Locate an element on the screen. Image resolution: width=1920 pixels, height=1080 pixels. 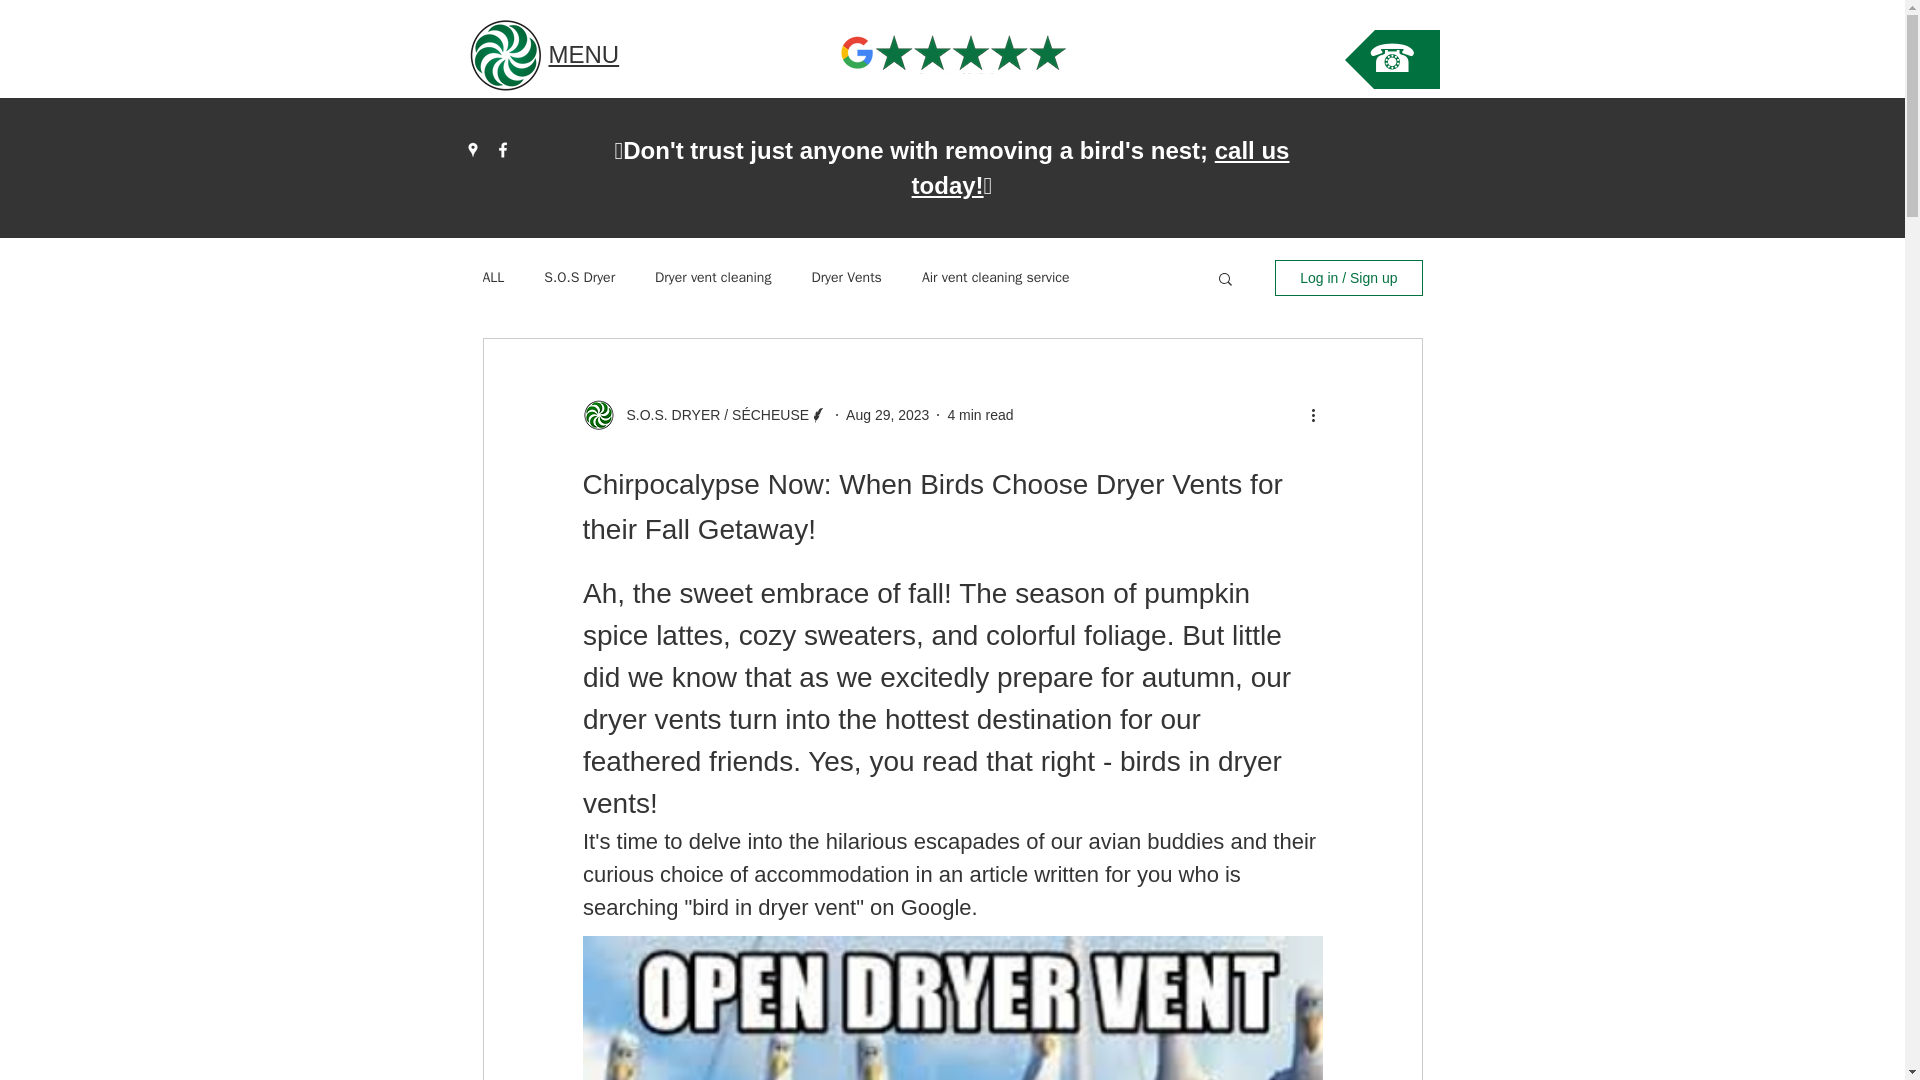
call us today! is located at coordinates (1101, 168).